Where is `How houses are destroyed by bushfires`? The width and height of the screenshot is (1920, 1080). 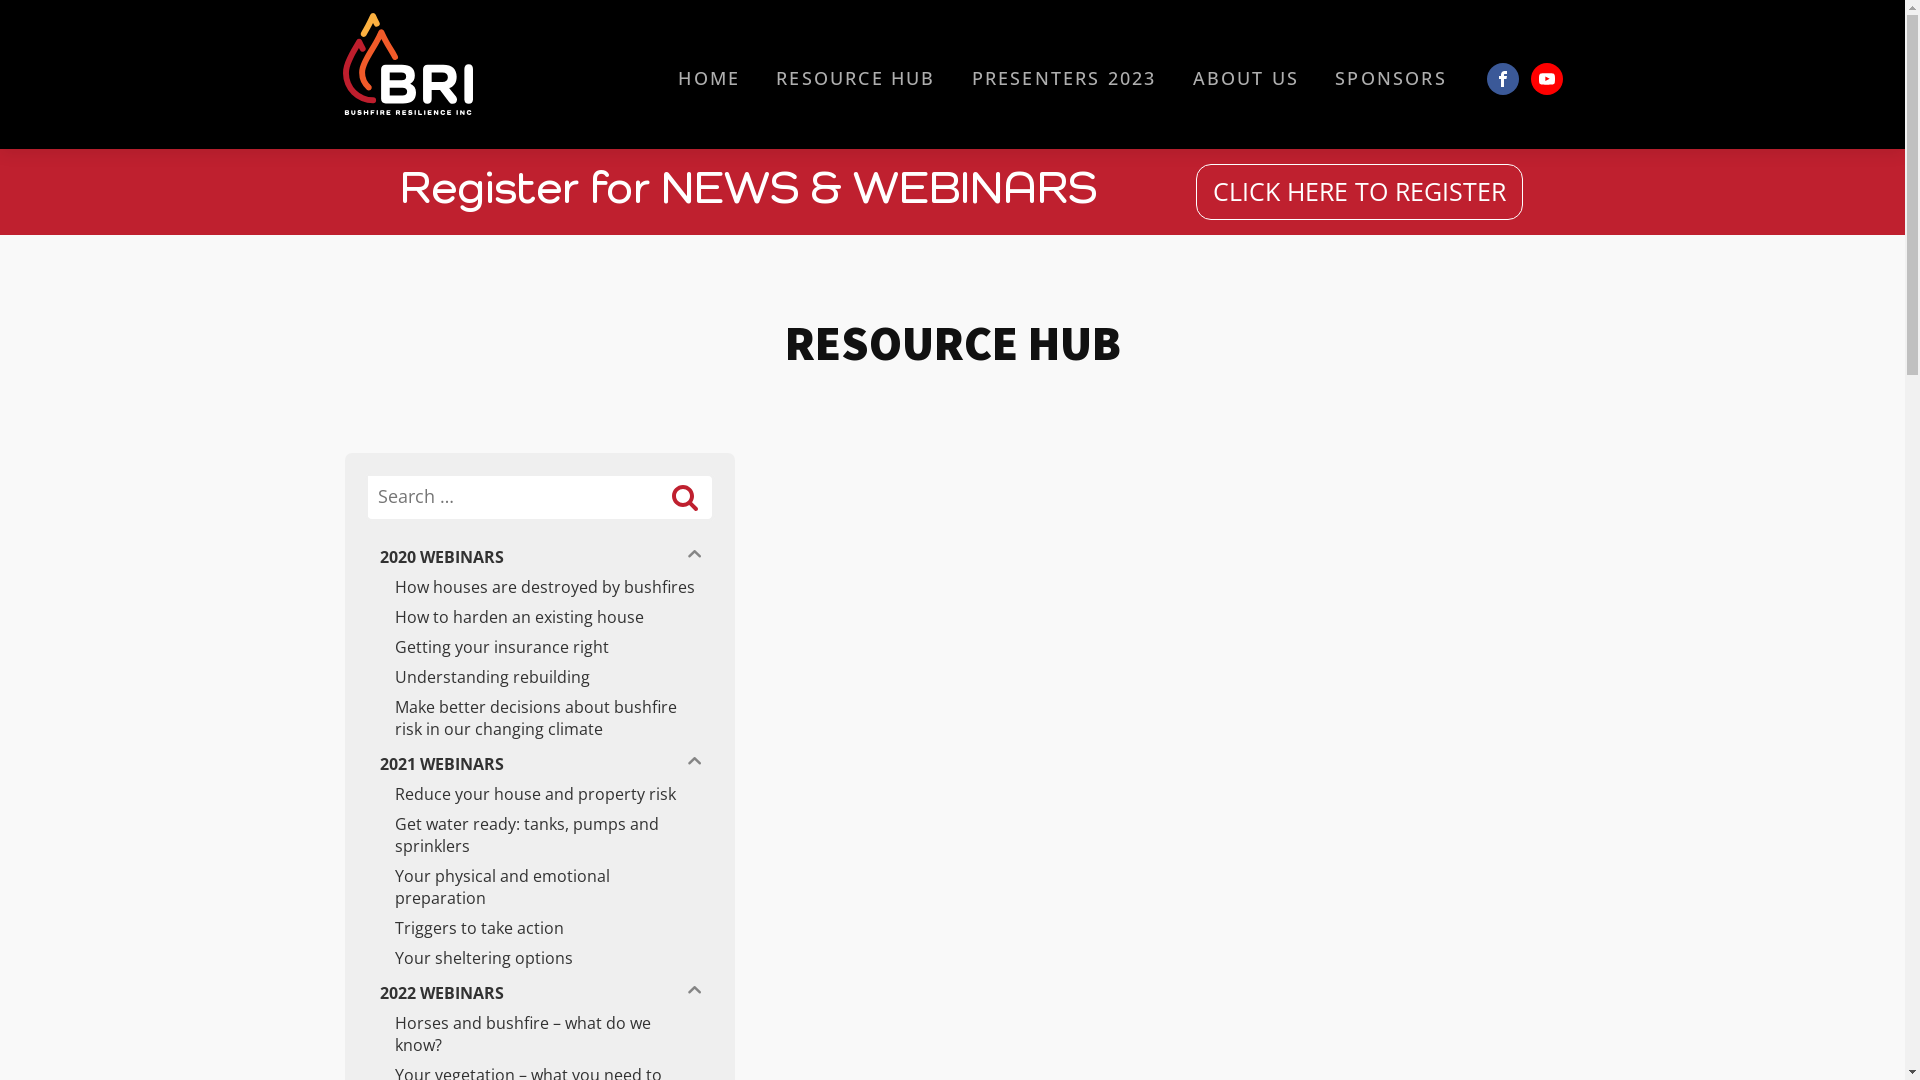
How houses are destroyed by bushfires is located at coordinates (539, 587).